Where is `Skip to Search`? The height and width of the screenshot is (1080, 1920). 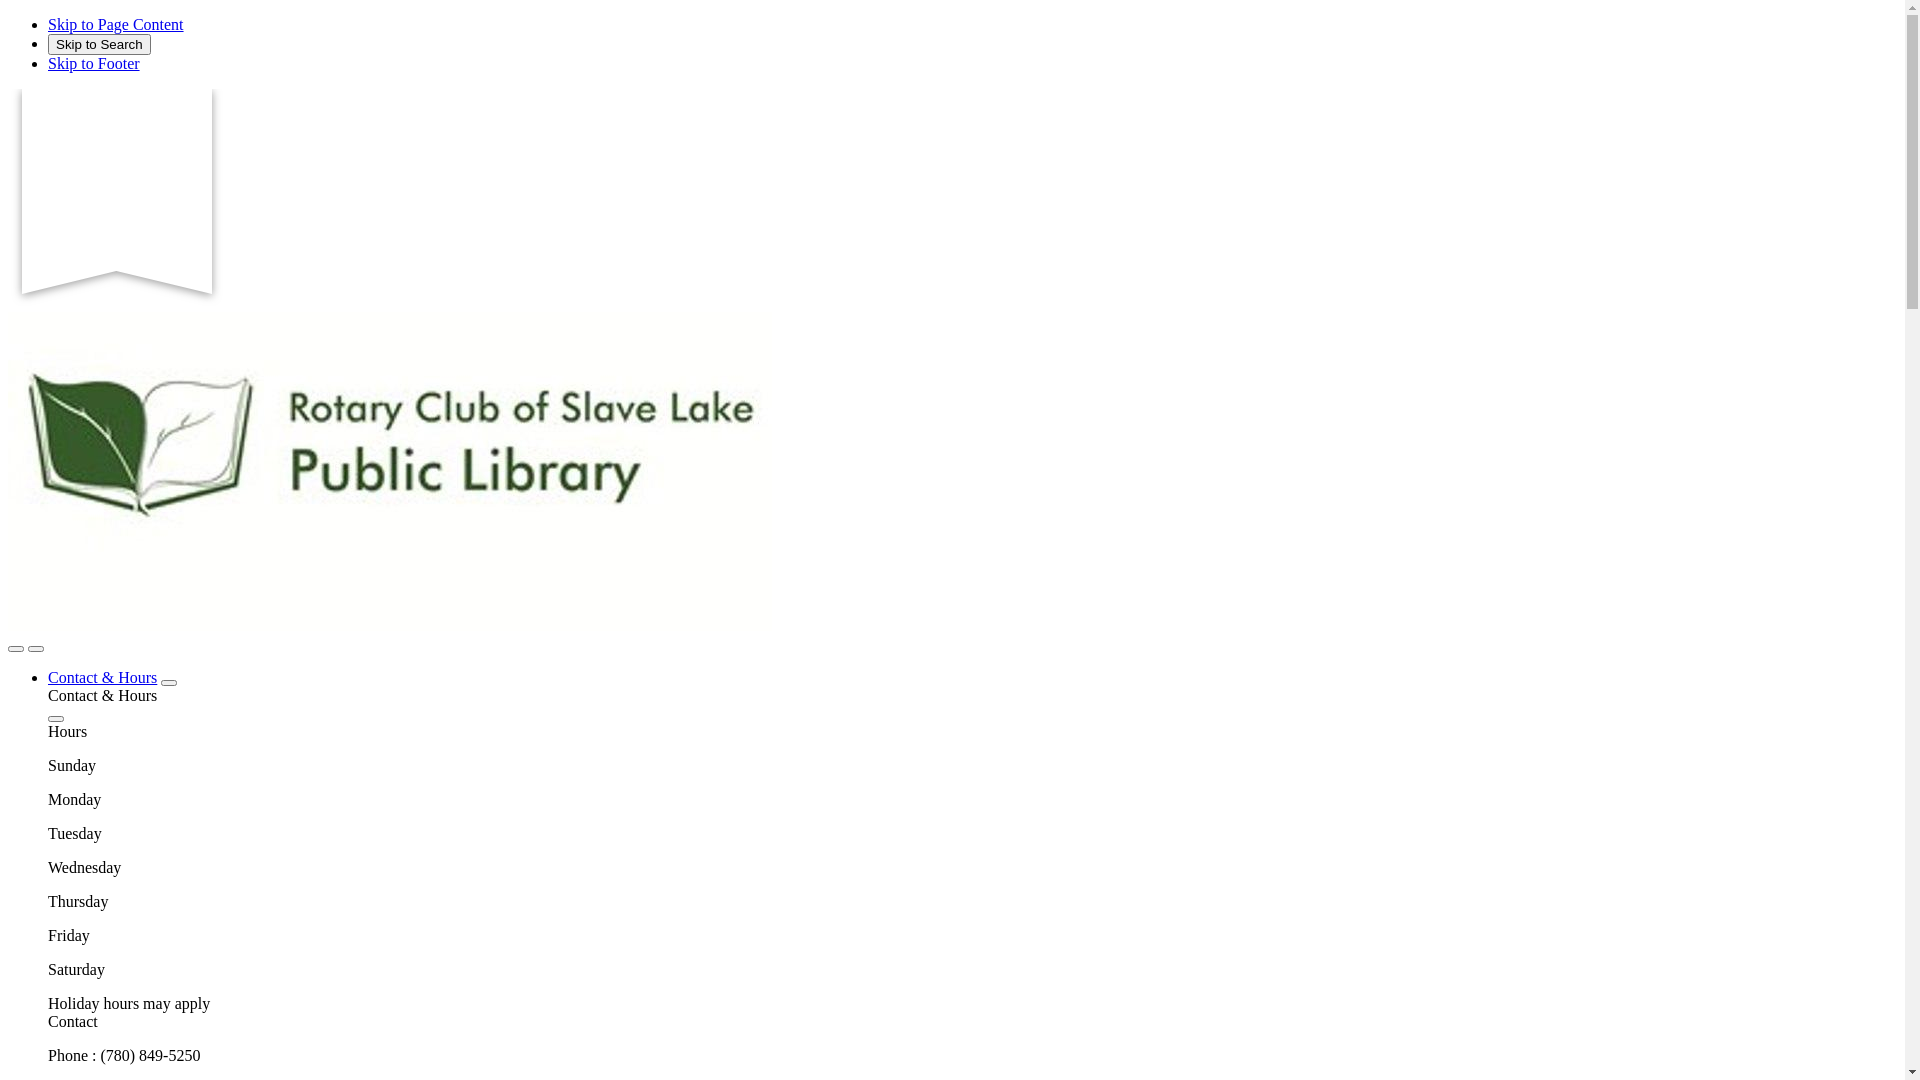 Skip to Search is located at coordinates (100, 44).